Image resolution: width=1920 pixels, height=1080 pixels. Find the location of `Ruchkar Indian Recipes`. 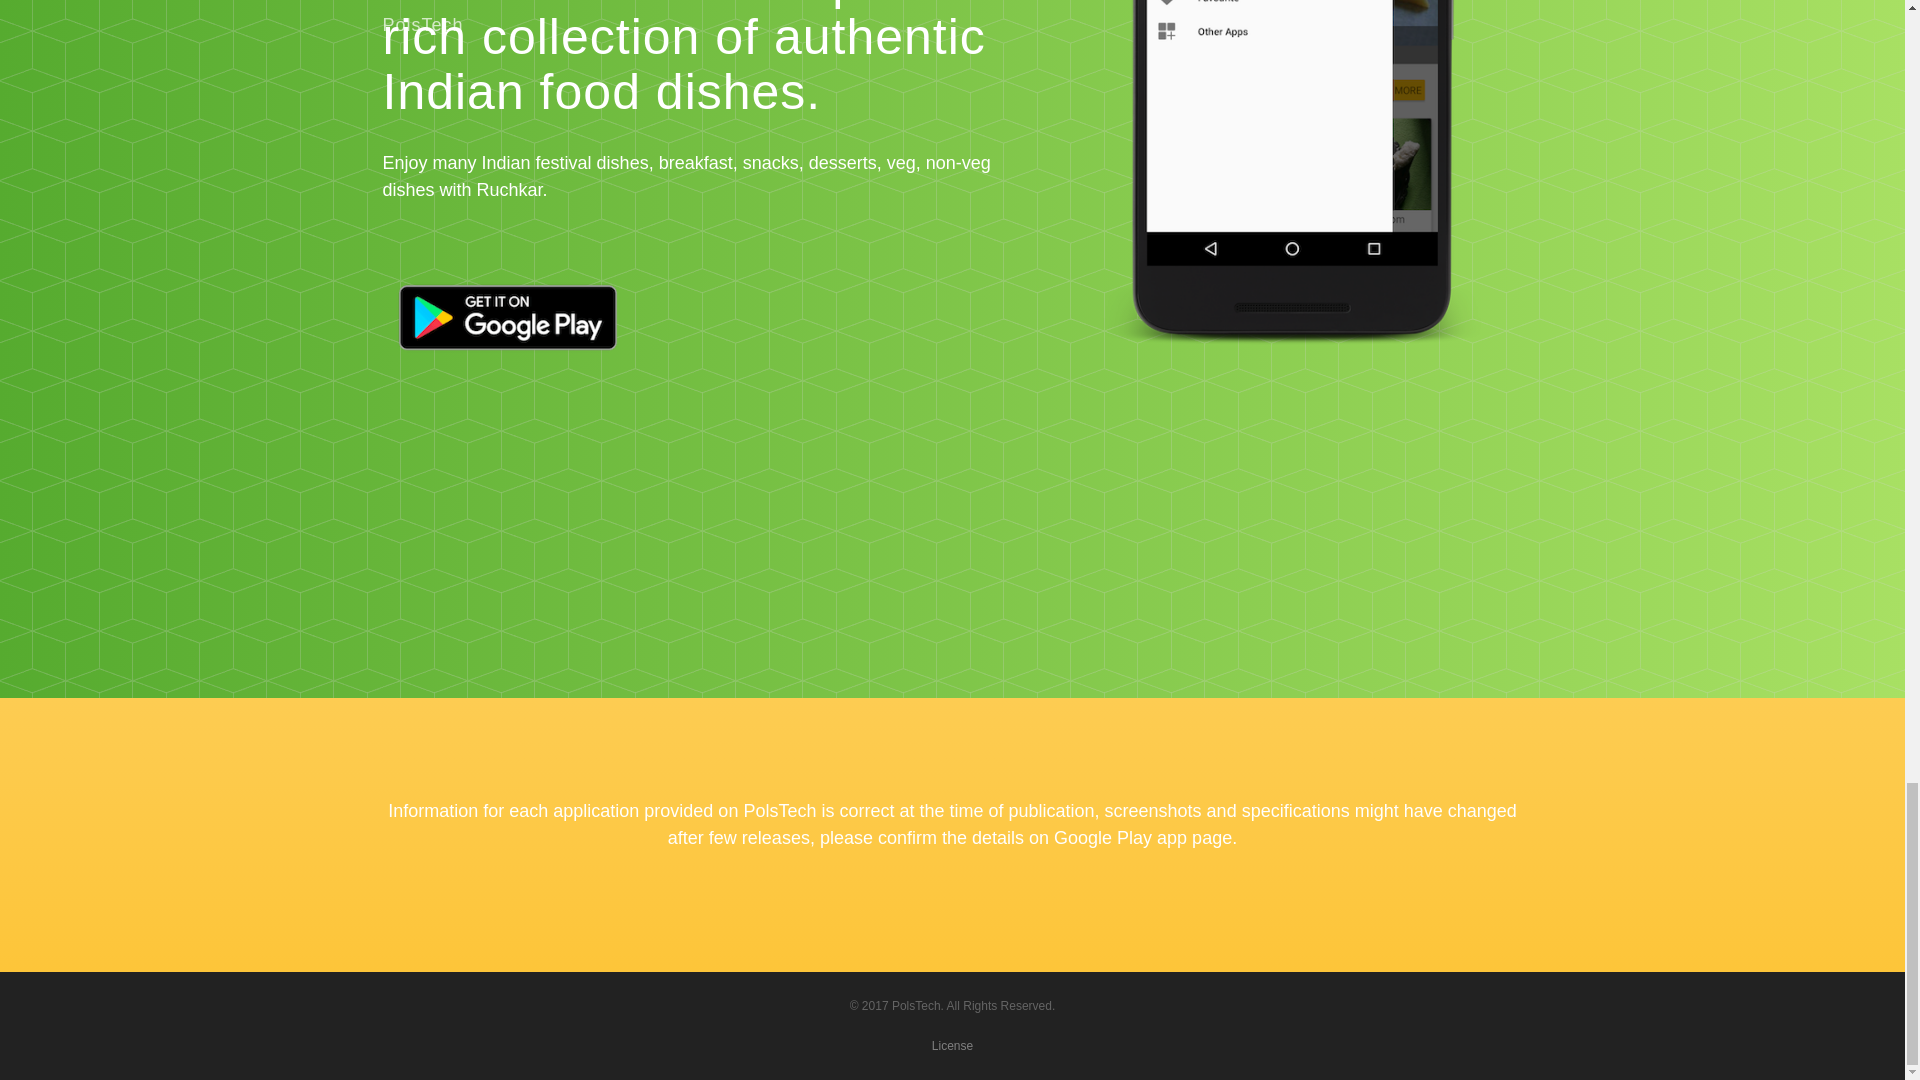

Ruchkar Indian Recipes is located at coordinates (1294, 200).